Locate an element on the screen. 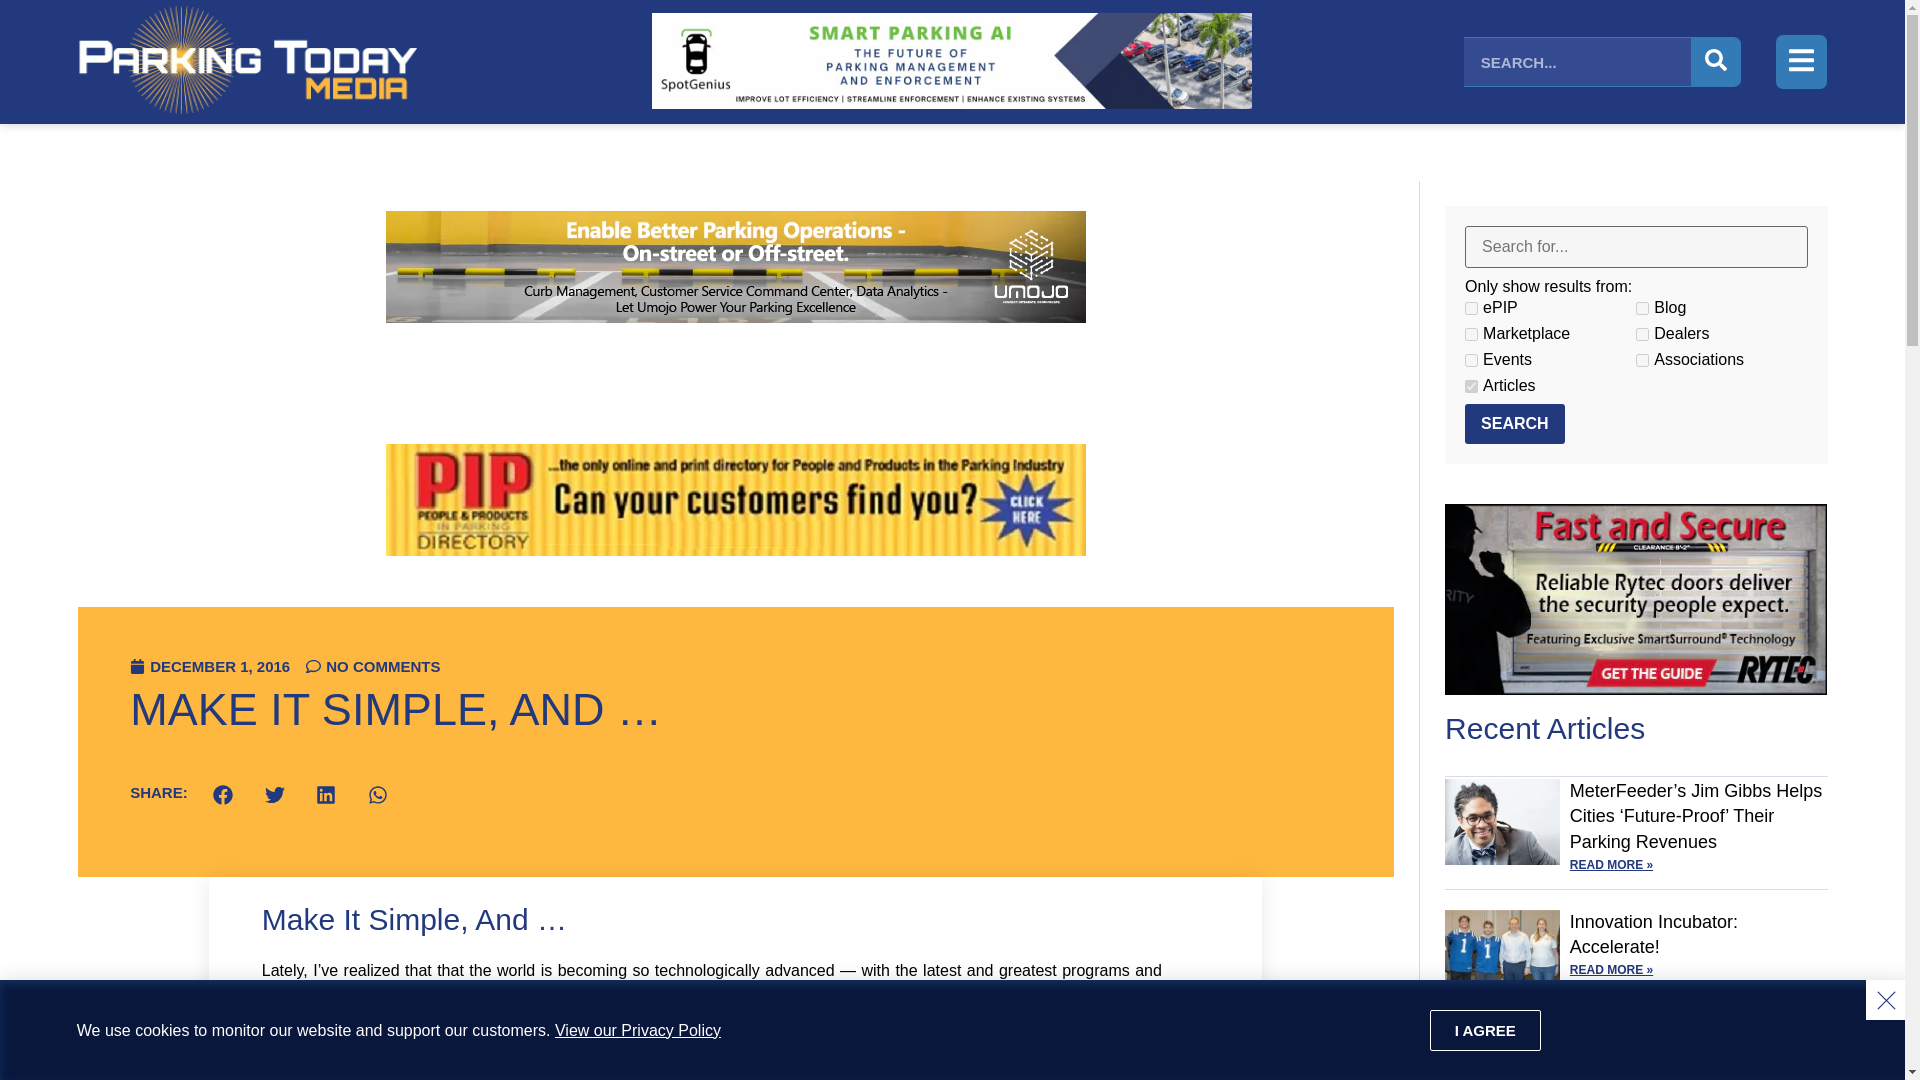 Image resolution: width=1920 pixels, height=1080 pixels. Articles is located at coordinates (1471, 386).